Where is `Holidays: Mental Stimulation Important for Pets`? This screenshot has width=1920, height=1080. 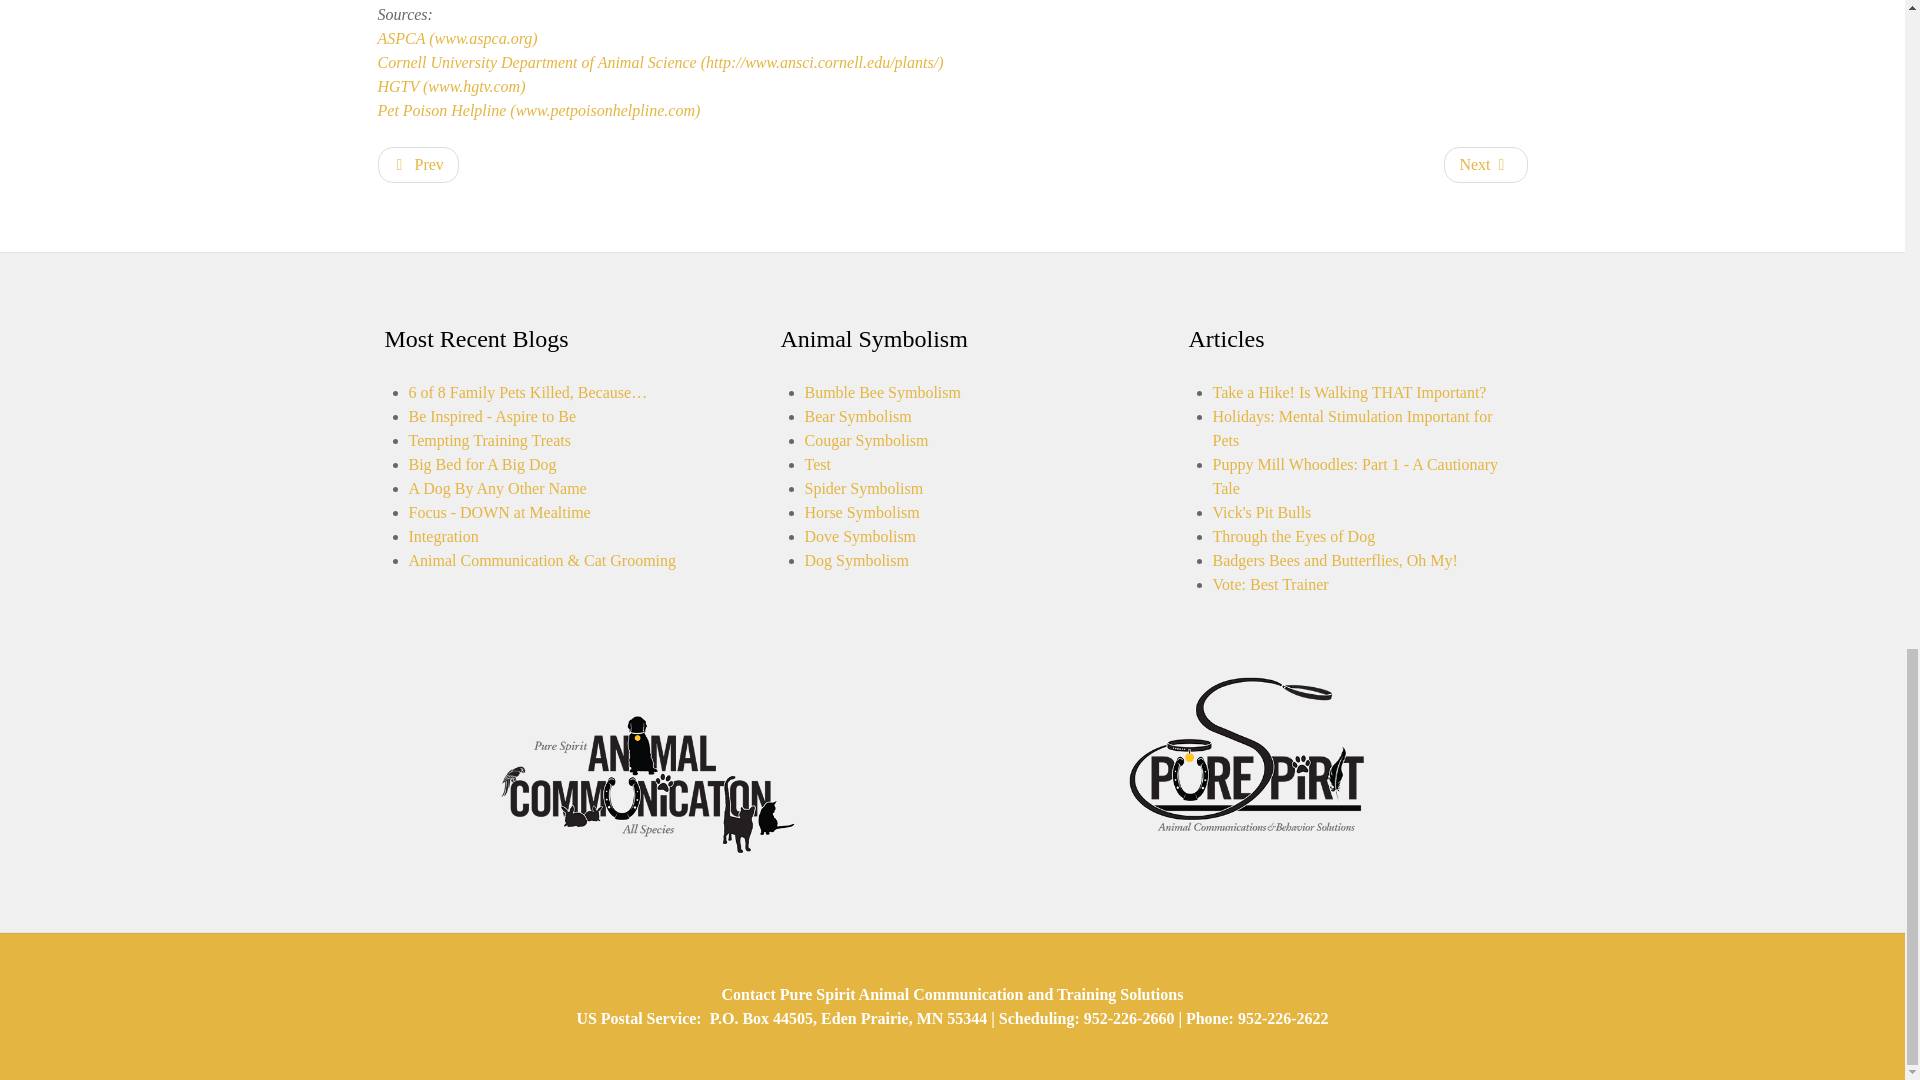
Holidays: Mental Stimulation Important for Pets is located at coordinates (1351, 428).